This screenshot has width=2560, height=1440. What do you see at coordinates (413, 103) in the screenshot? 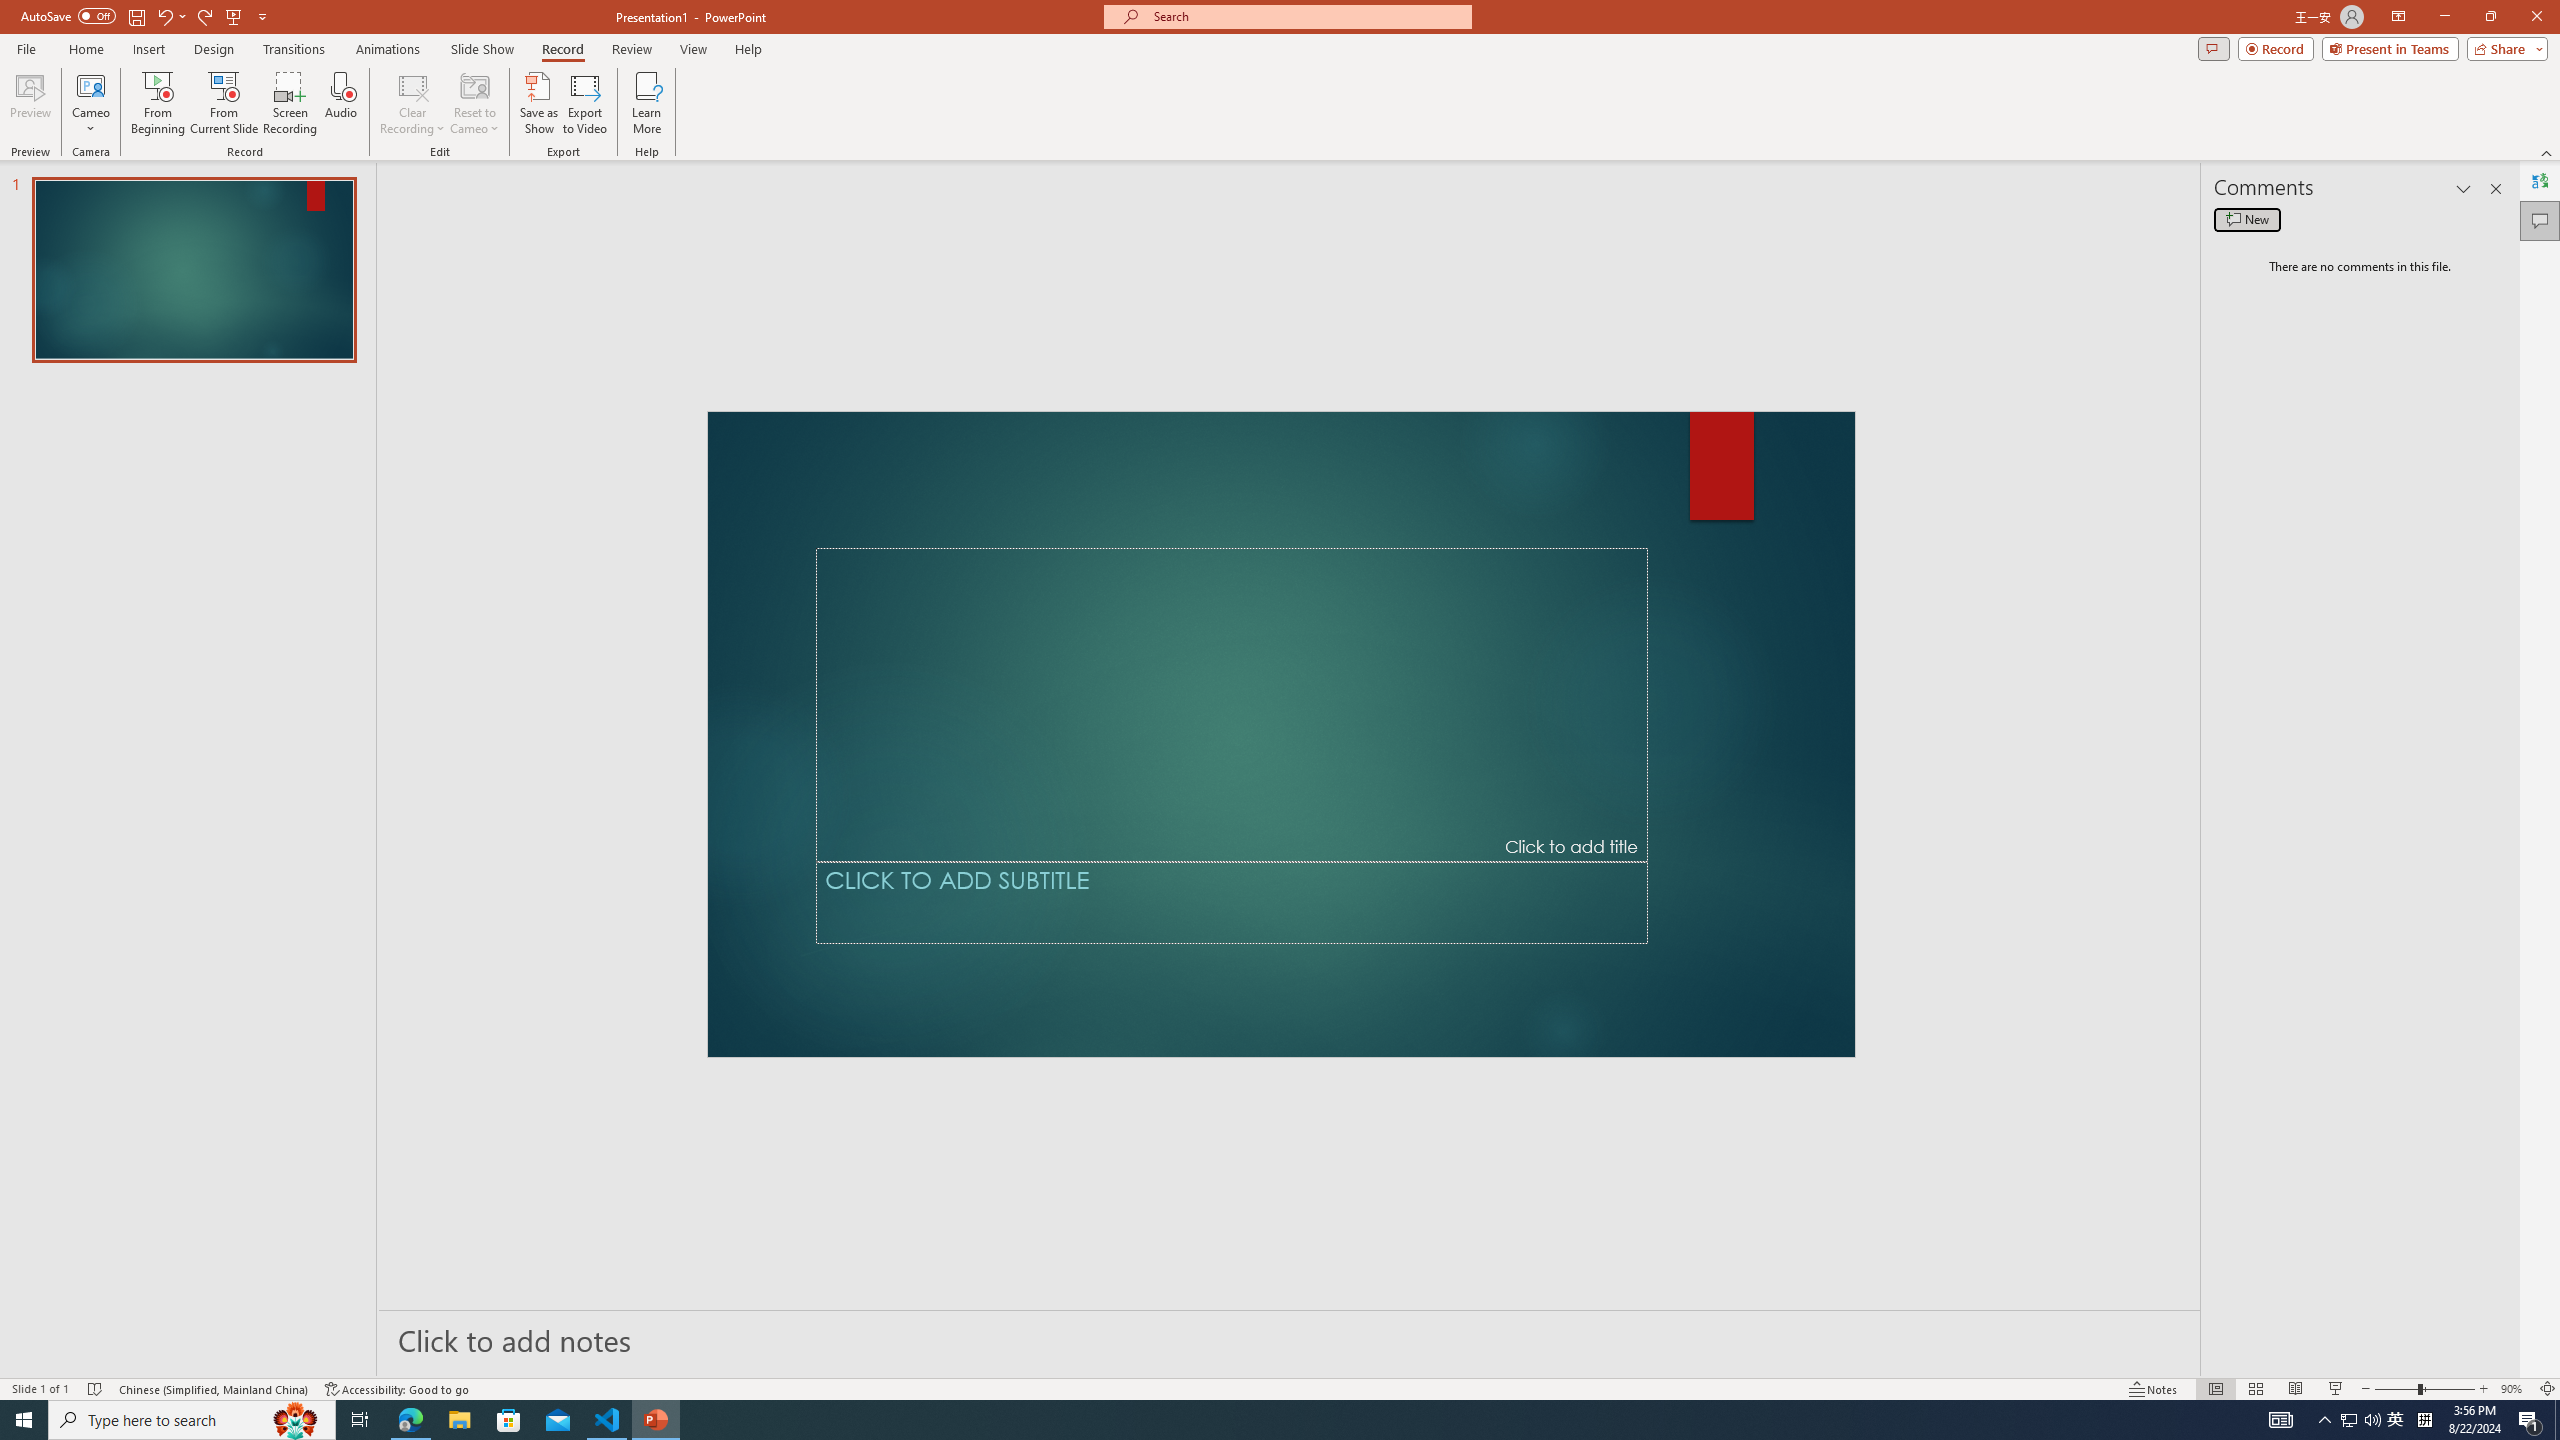
I see `Clear Recording` at bounding box center [413, 103].